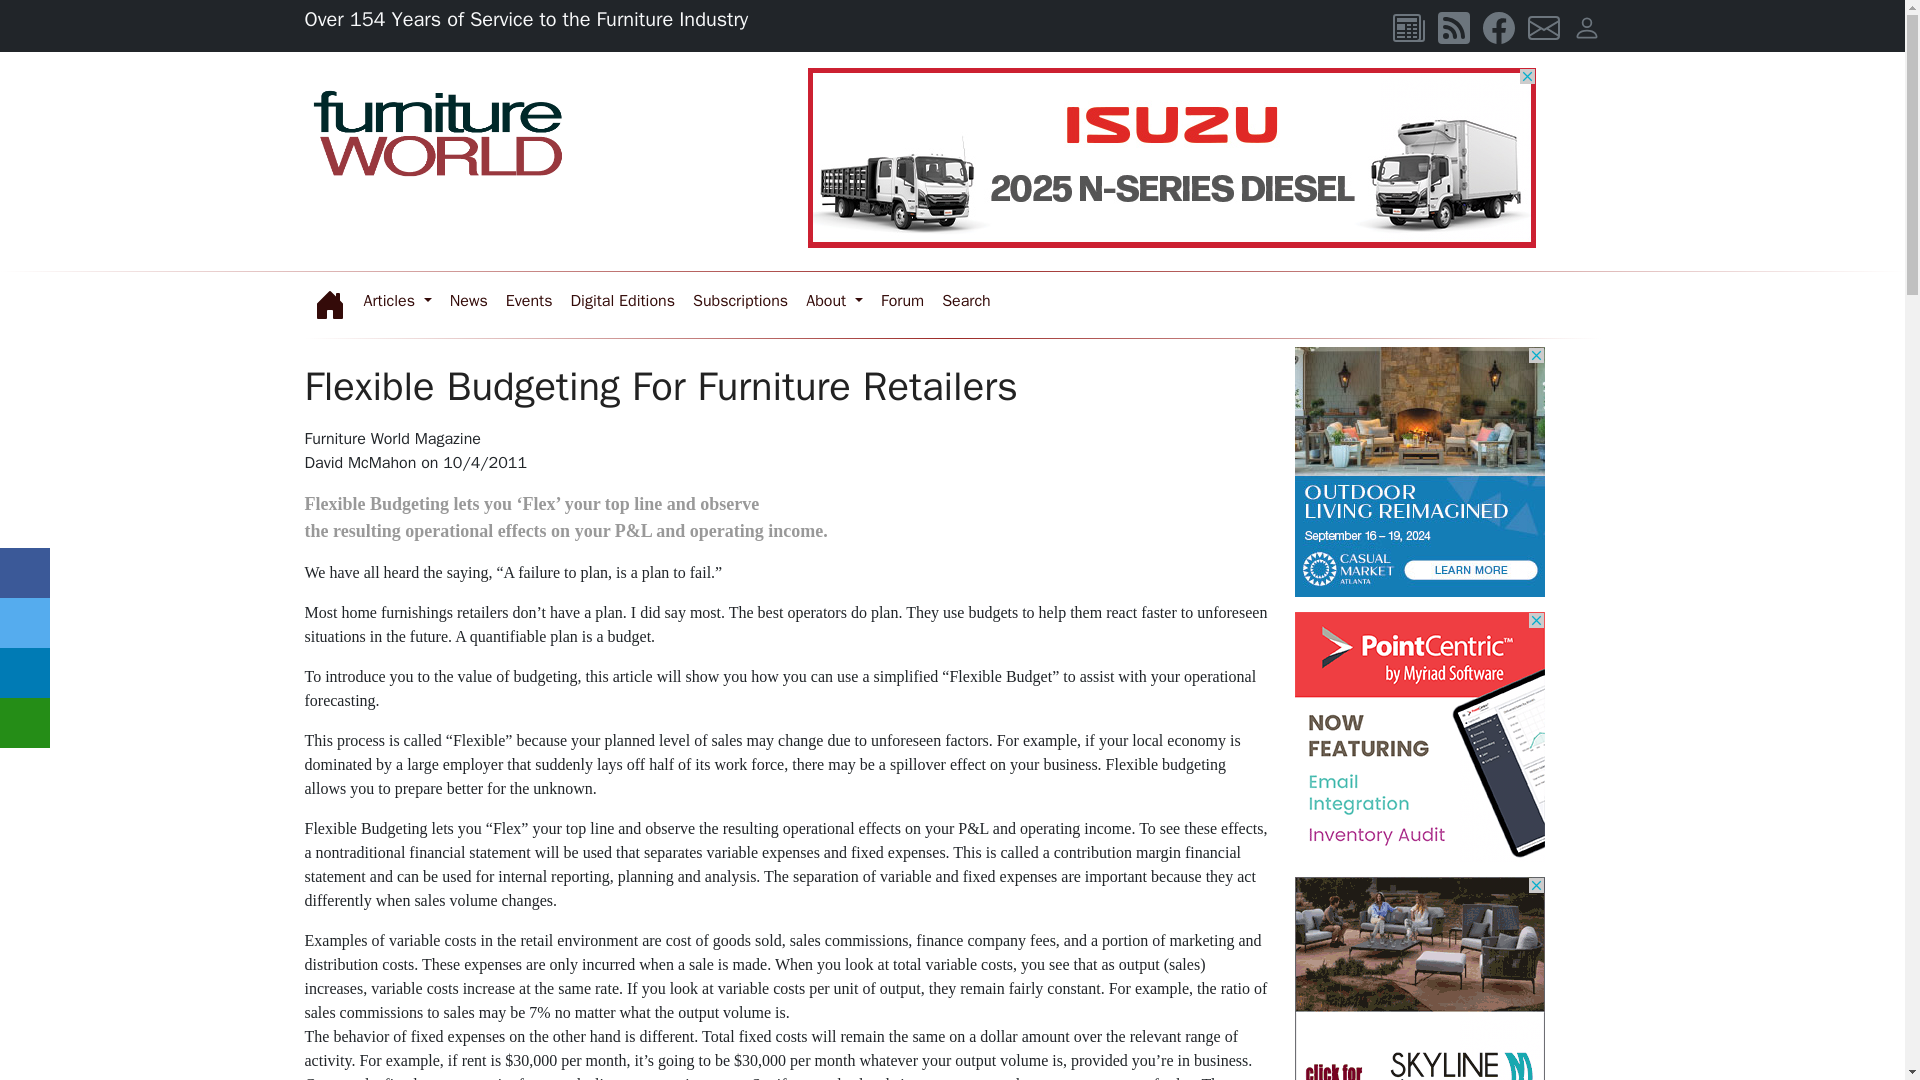 The height and width of the screenshot is (1080, 1920). I want to click on Furniture Industry Events, so click(530, 300).